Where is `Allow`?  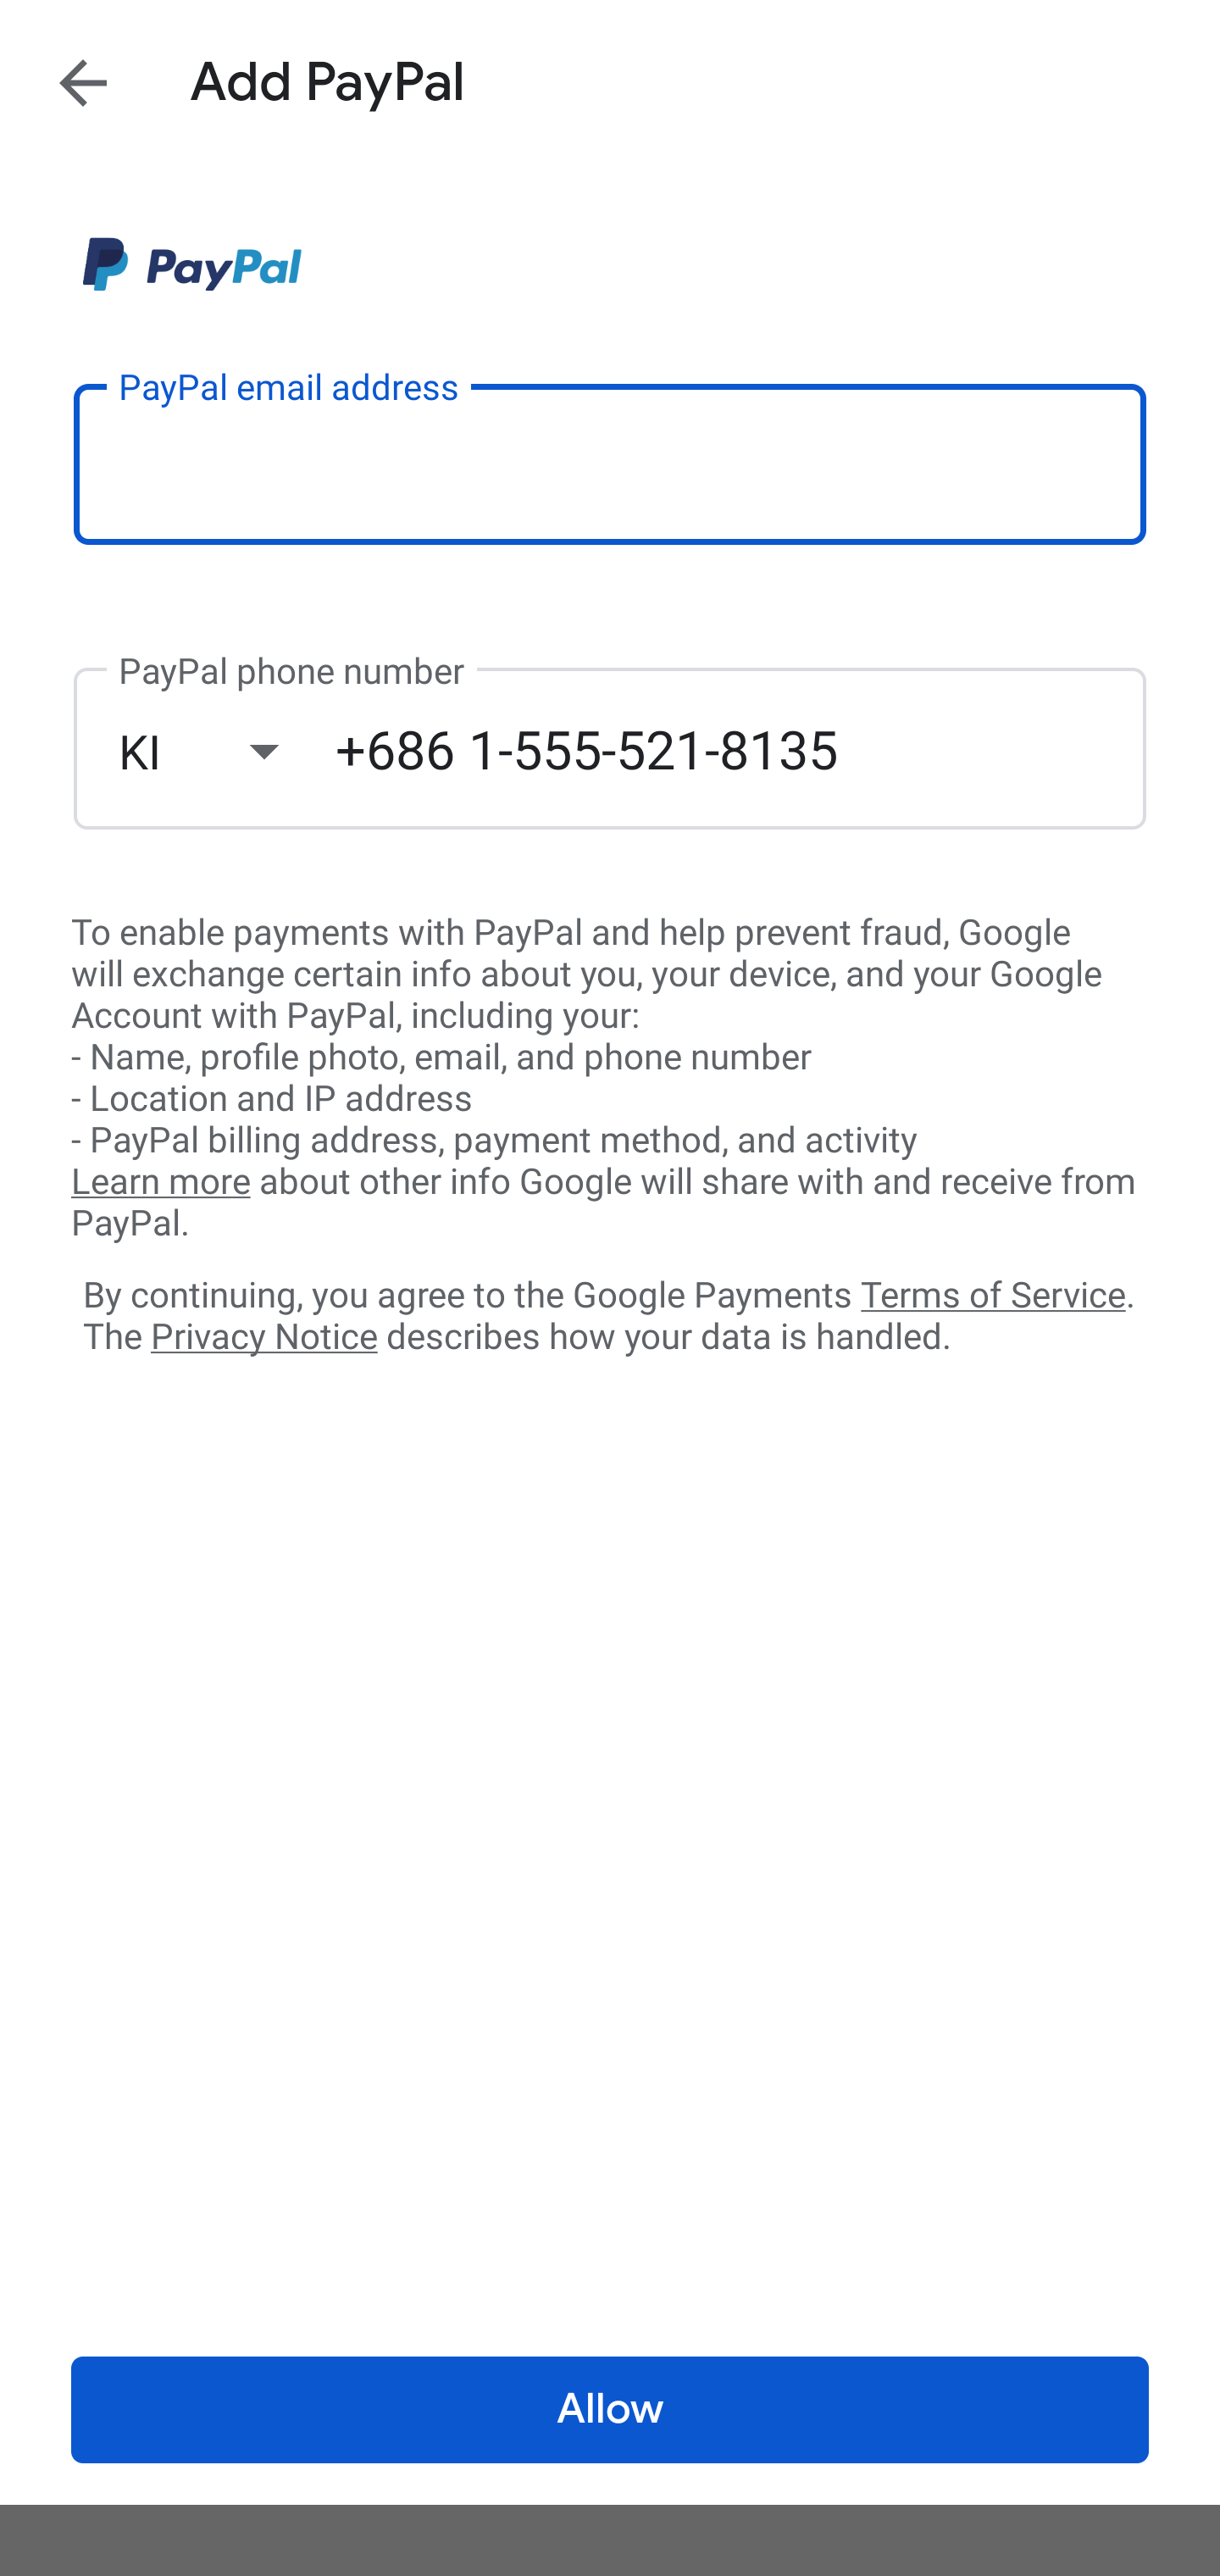
Allow is located at coordinates (610, 2410).